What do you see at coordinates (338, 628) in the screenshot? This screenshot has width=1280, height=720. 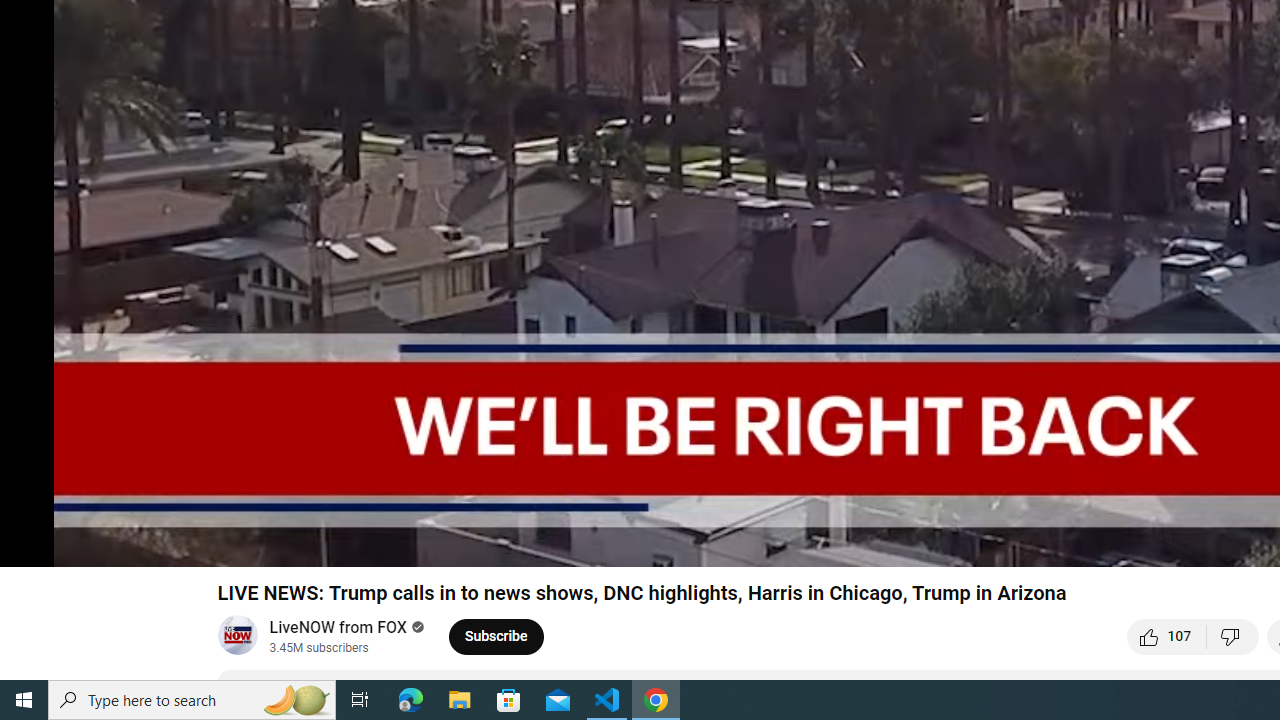 I see `LiveNOW from FOX` at bounding box center [338, 628].